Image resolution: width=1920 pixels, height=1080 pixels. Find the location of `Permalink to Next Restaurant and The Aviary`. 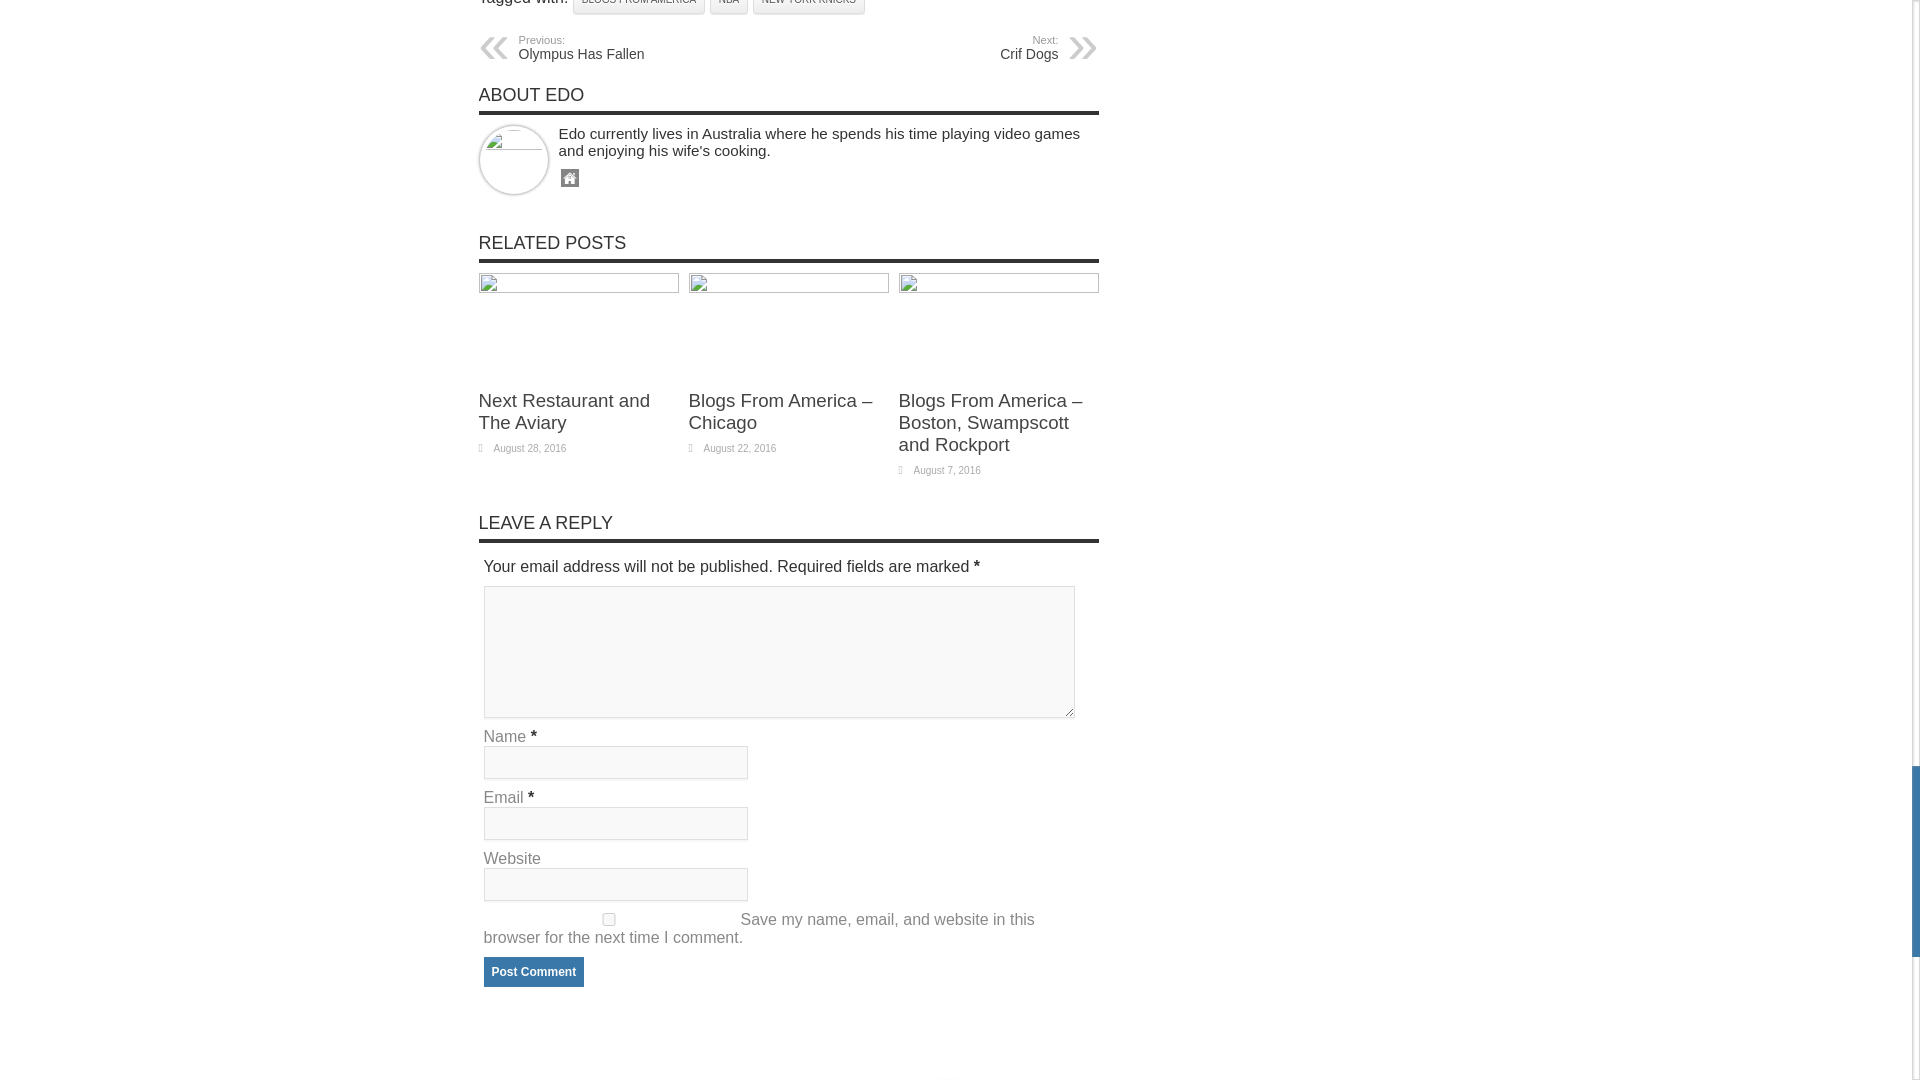

Permalink to Next Restaurant and The Aviary is located at coordinates (564, 411).